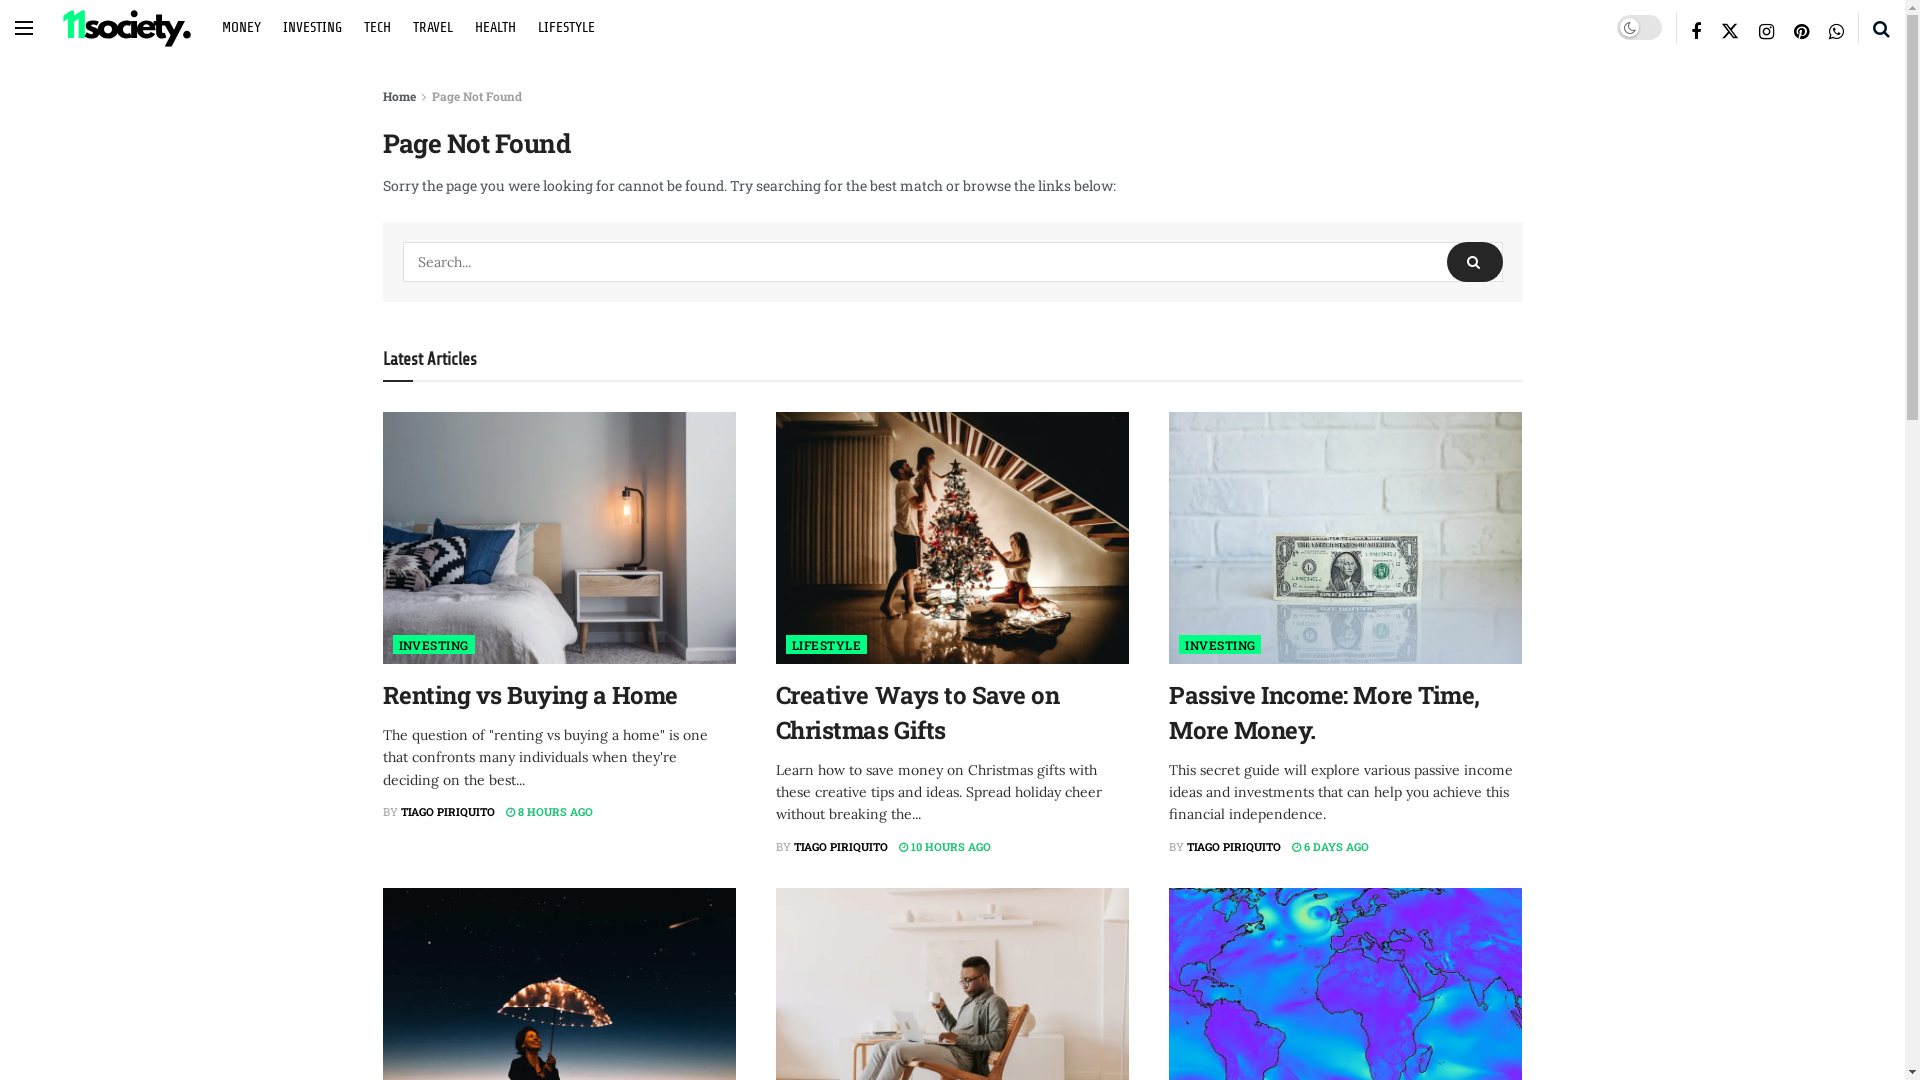 The width and height of the screenshot is (1920, 1080). What do you see at coordinates (433, 644) in the screenshot?
I see `INVESTING` at bounding box center [433, 644].